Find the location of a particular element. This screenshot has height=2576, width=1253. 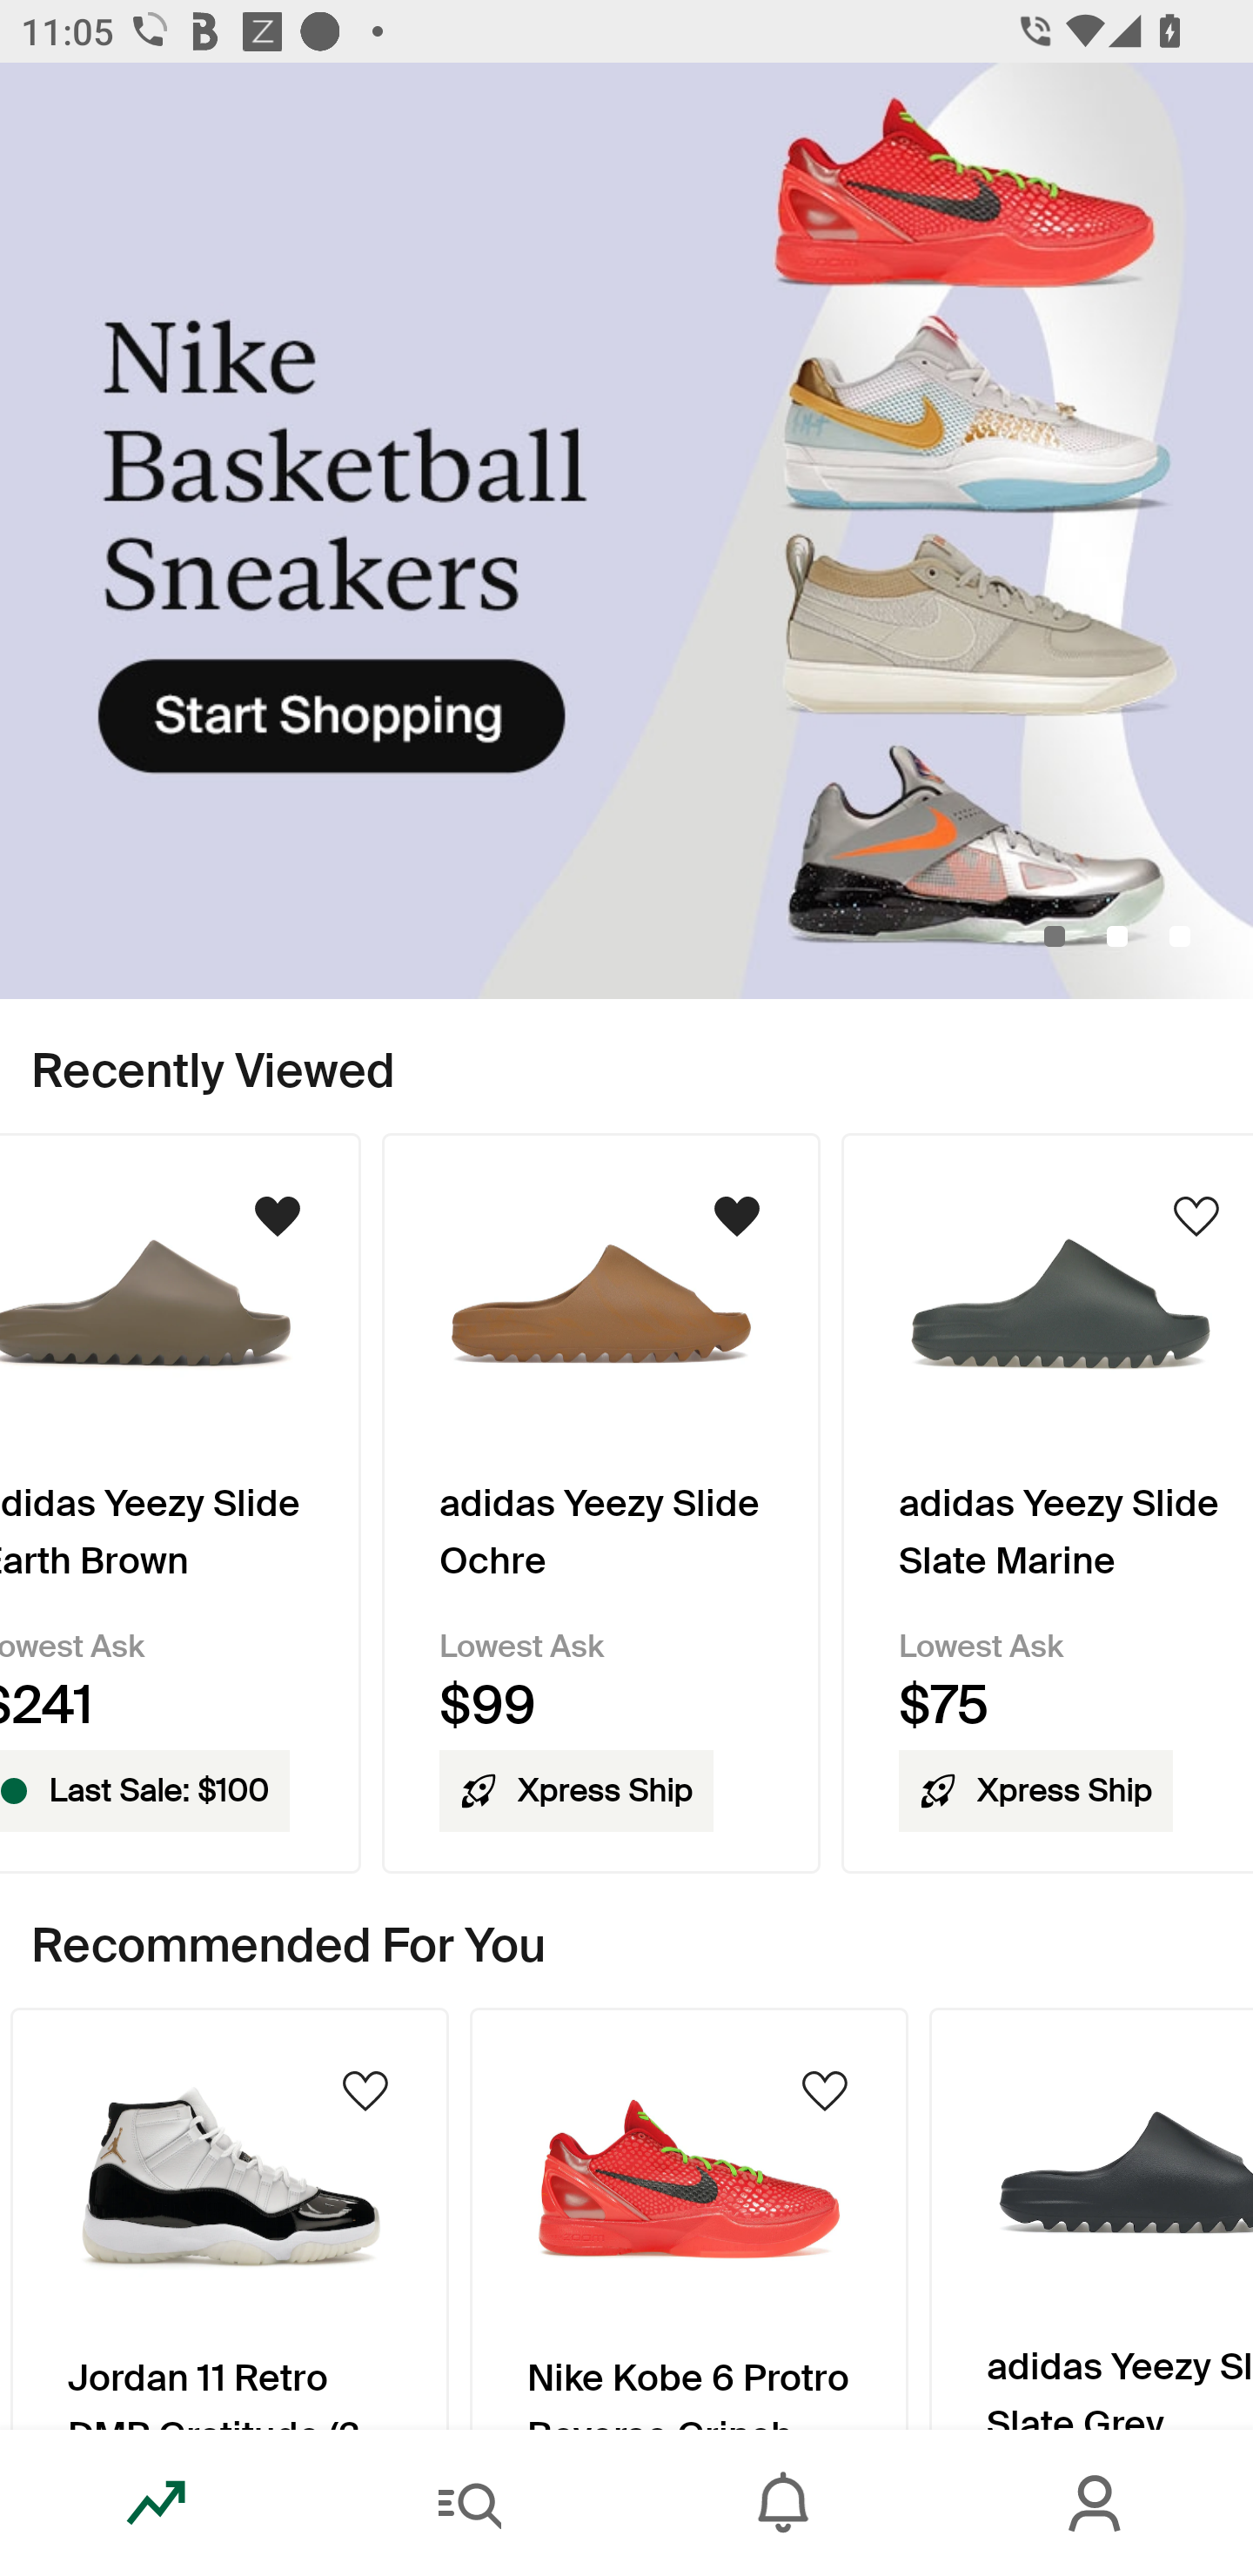

Product Image adidas Yeezy Slide Slate Grey is located at coordinates (1091, 2217).